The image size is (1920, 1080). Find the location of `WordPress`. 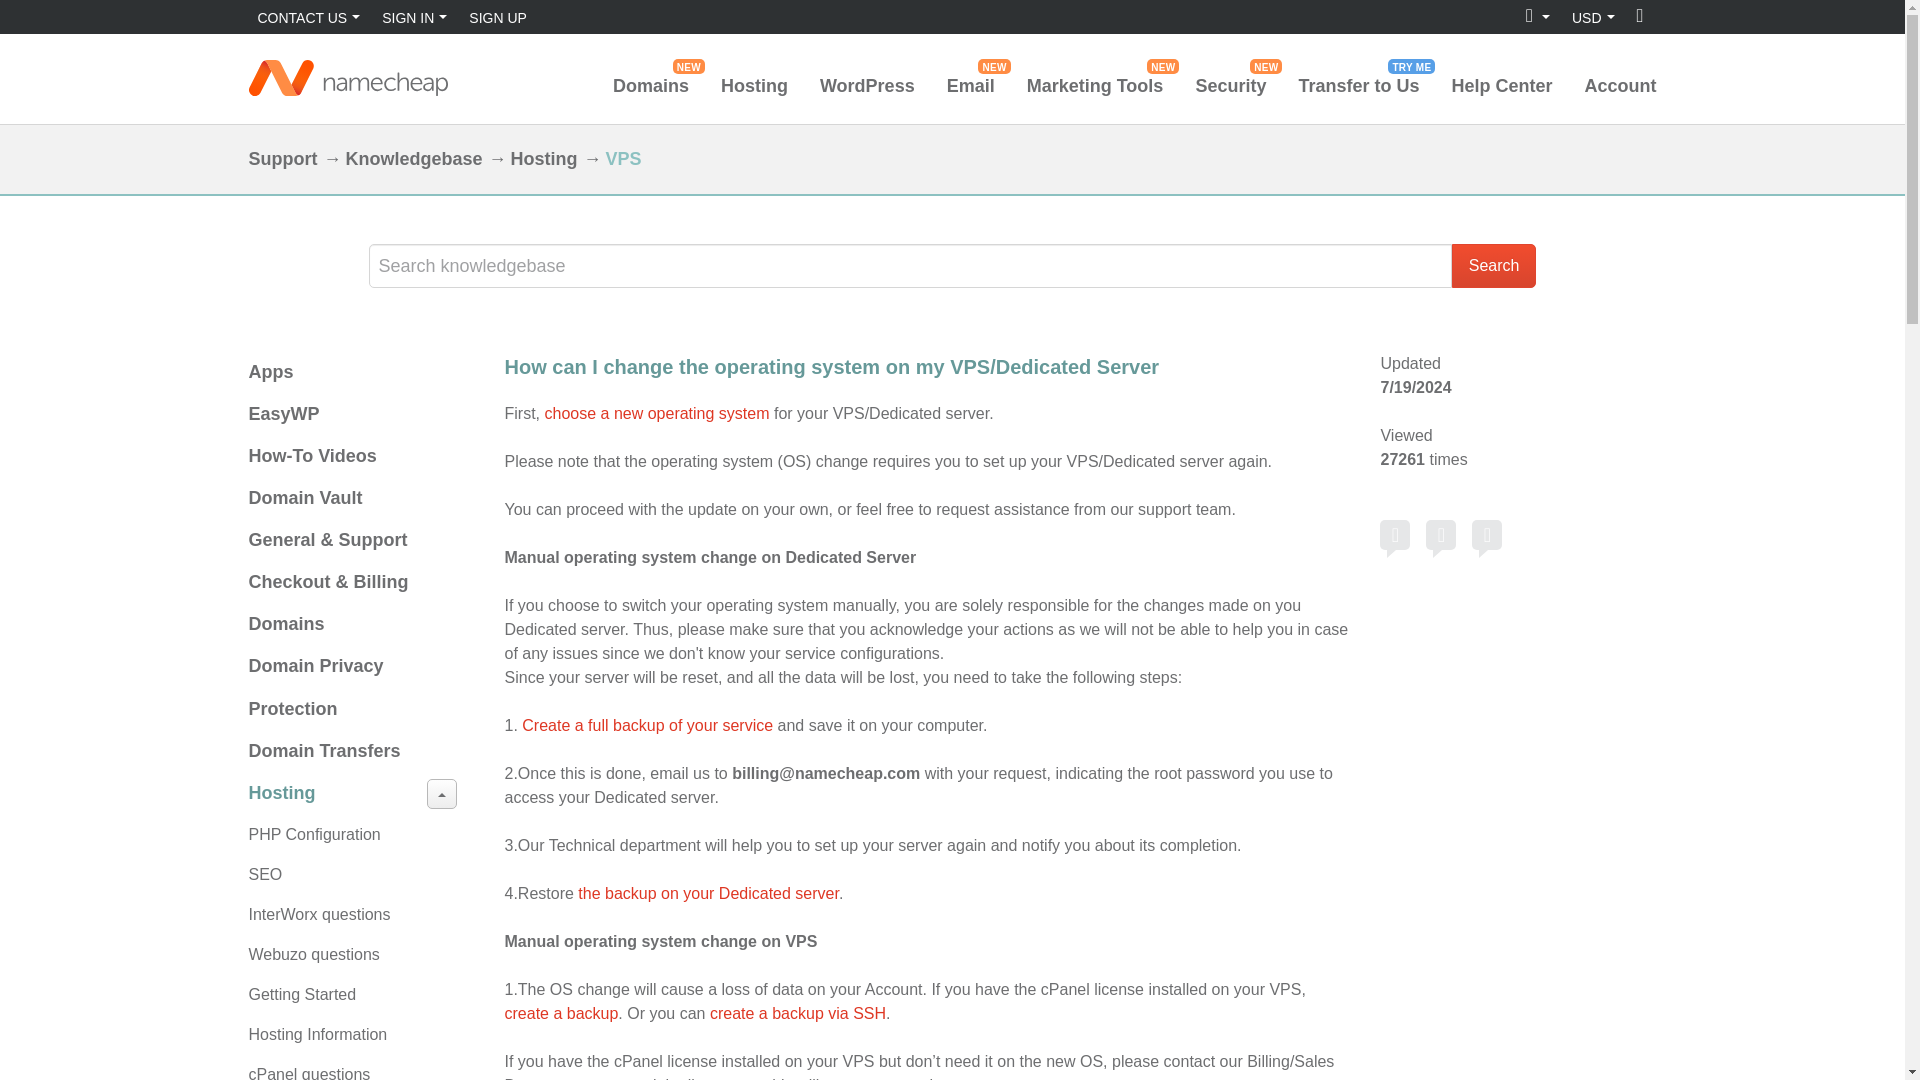

WordPress is located at coordinates (1394, 534).